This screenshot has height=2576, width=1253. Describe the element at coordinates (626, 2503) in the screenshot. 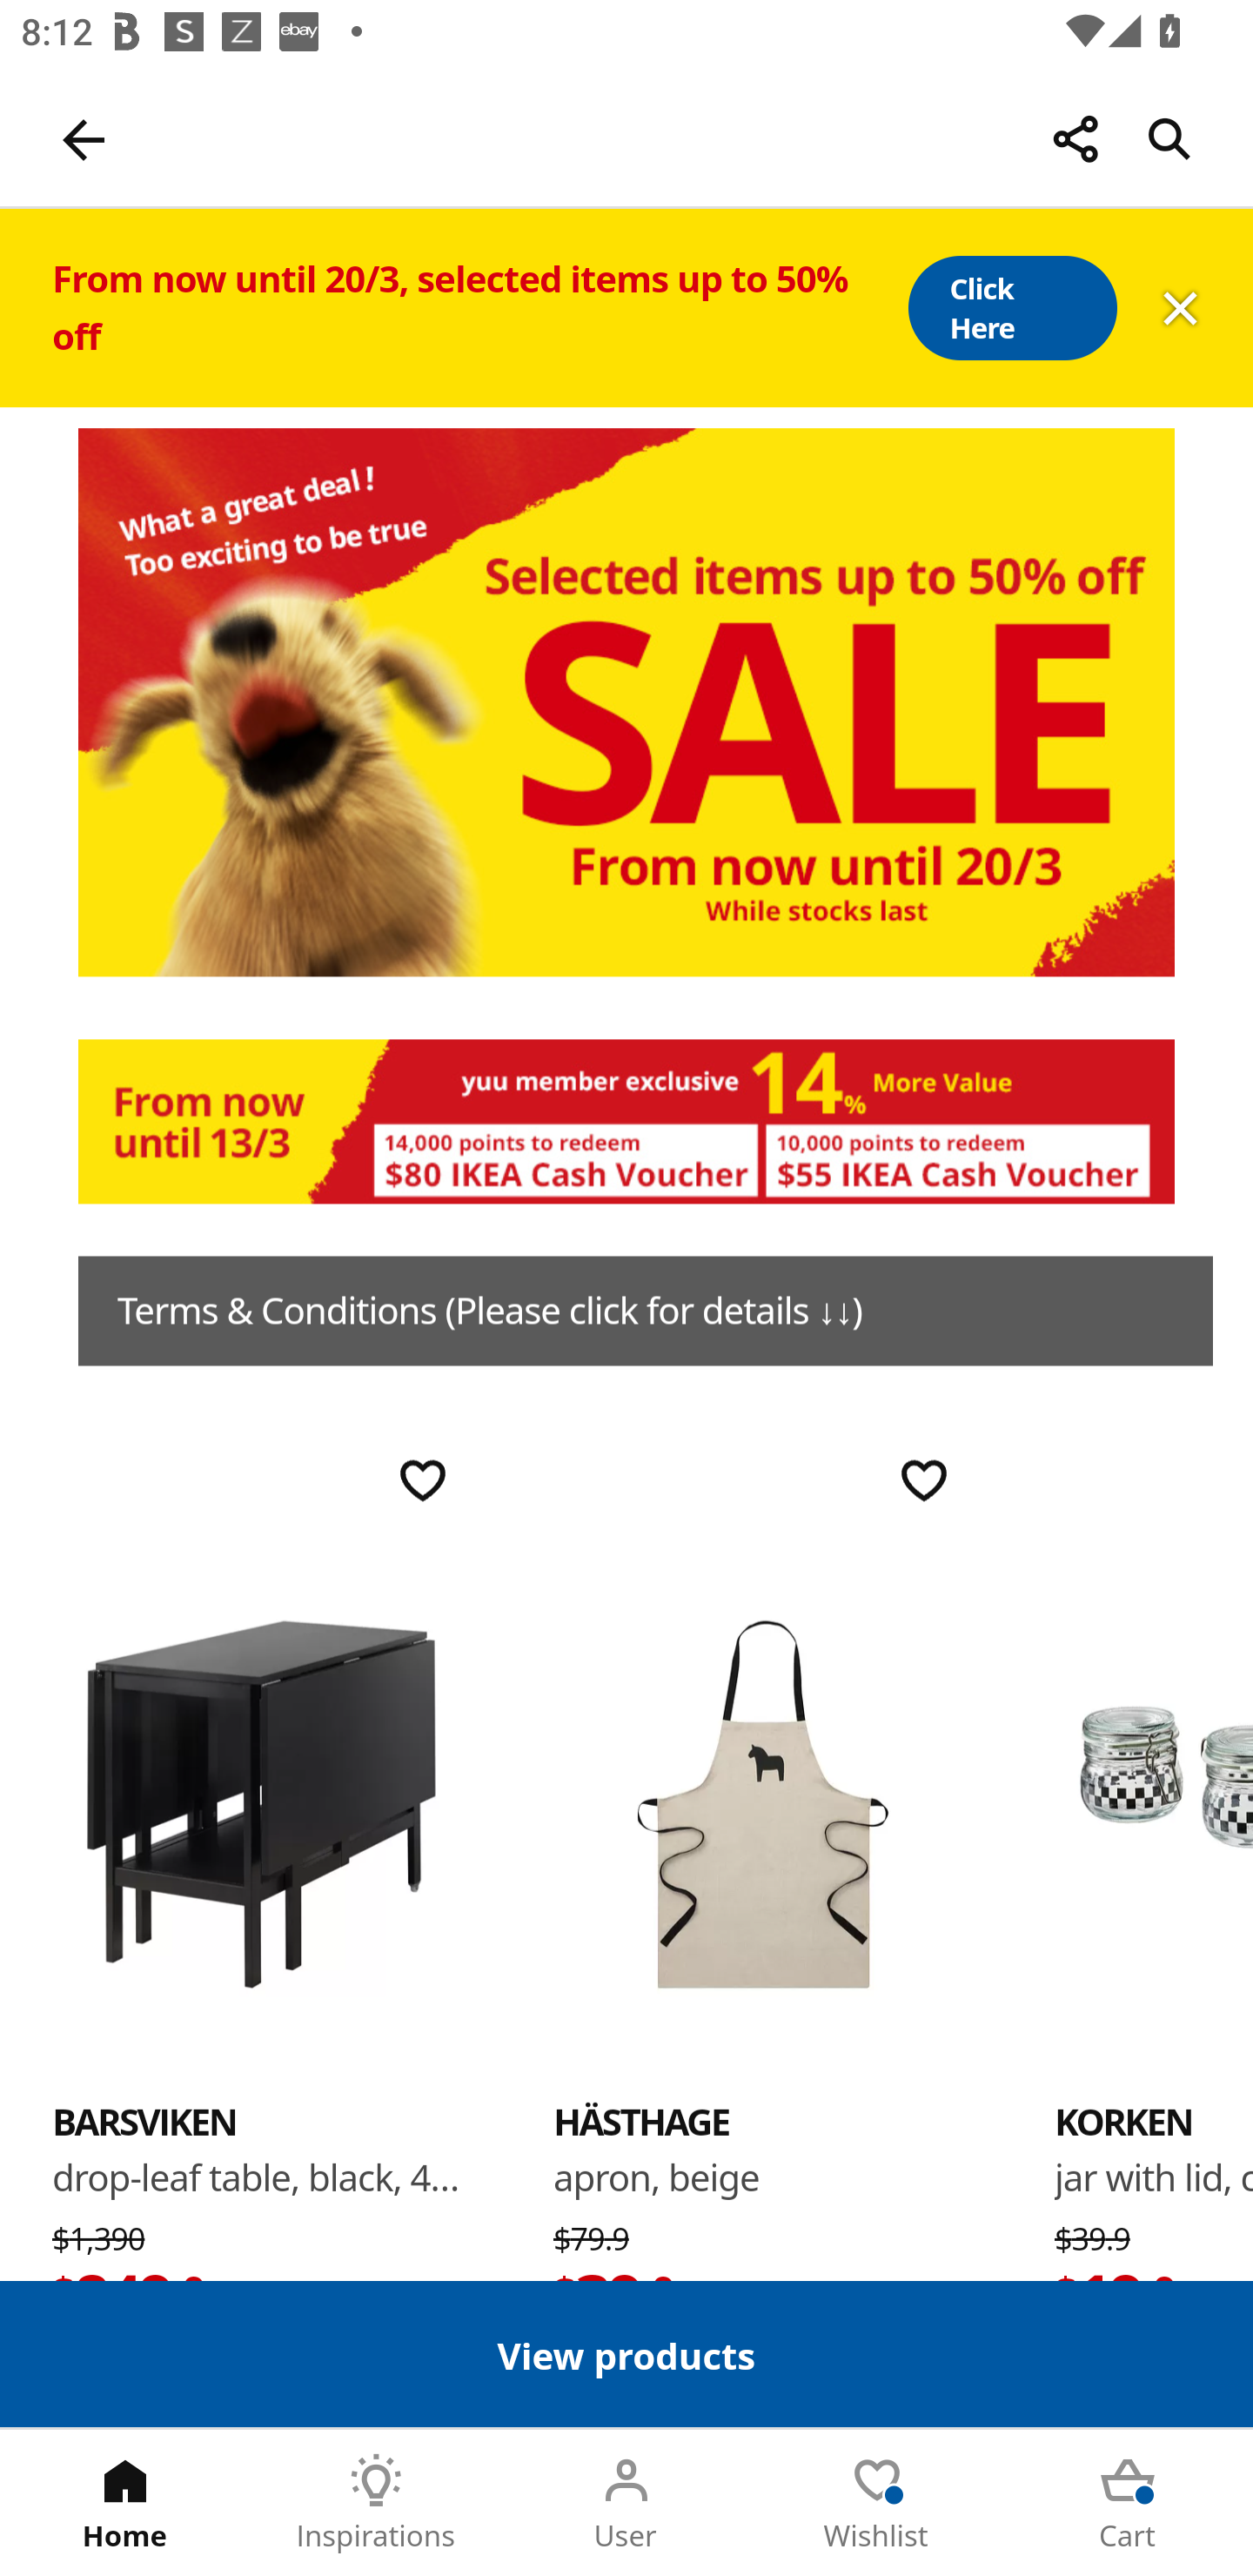

I see `User
Tab 3 of 5` at that location.